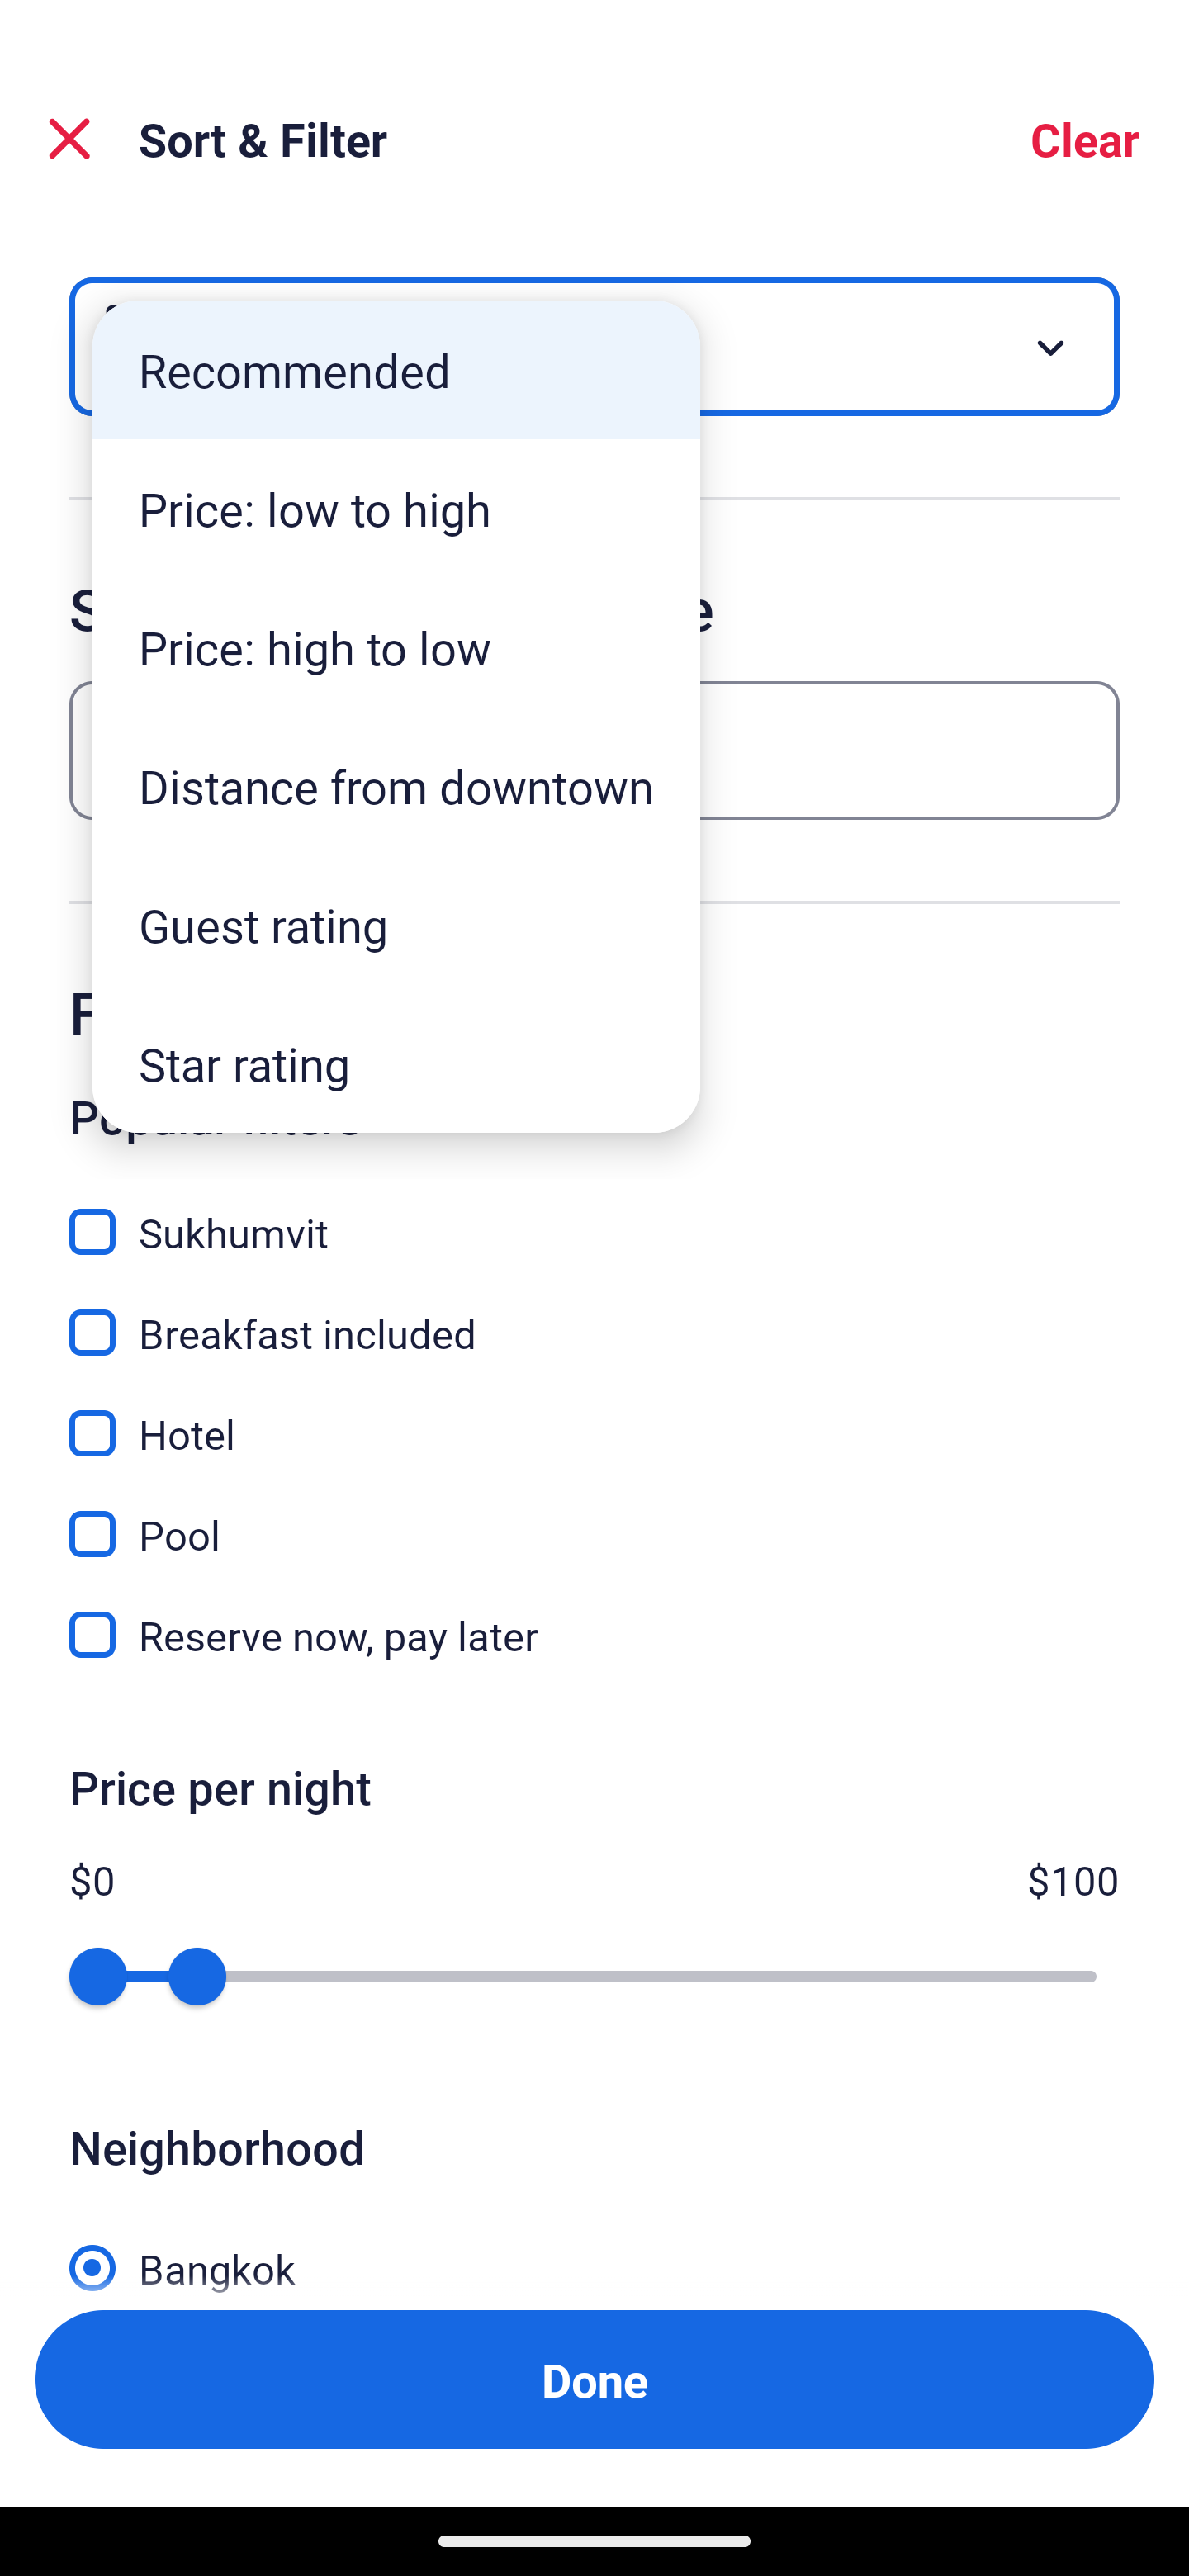 This screenshot has height=2576, width=1189. I want to click on Star rating, so click(396, 1063).